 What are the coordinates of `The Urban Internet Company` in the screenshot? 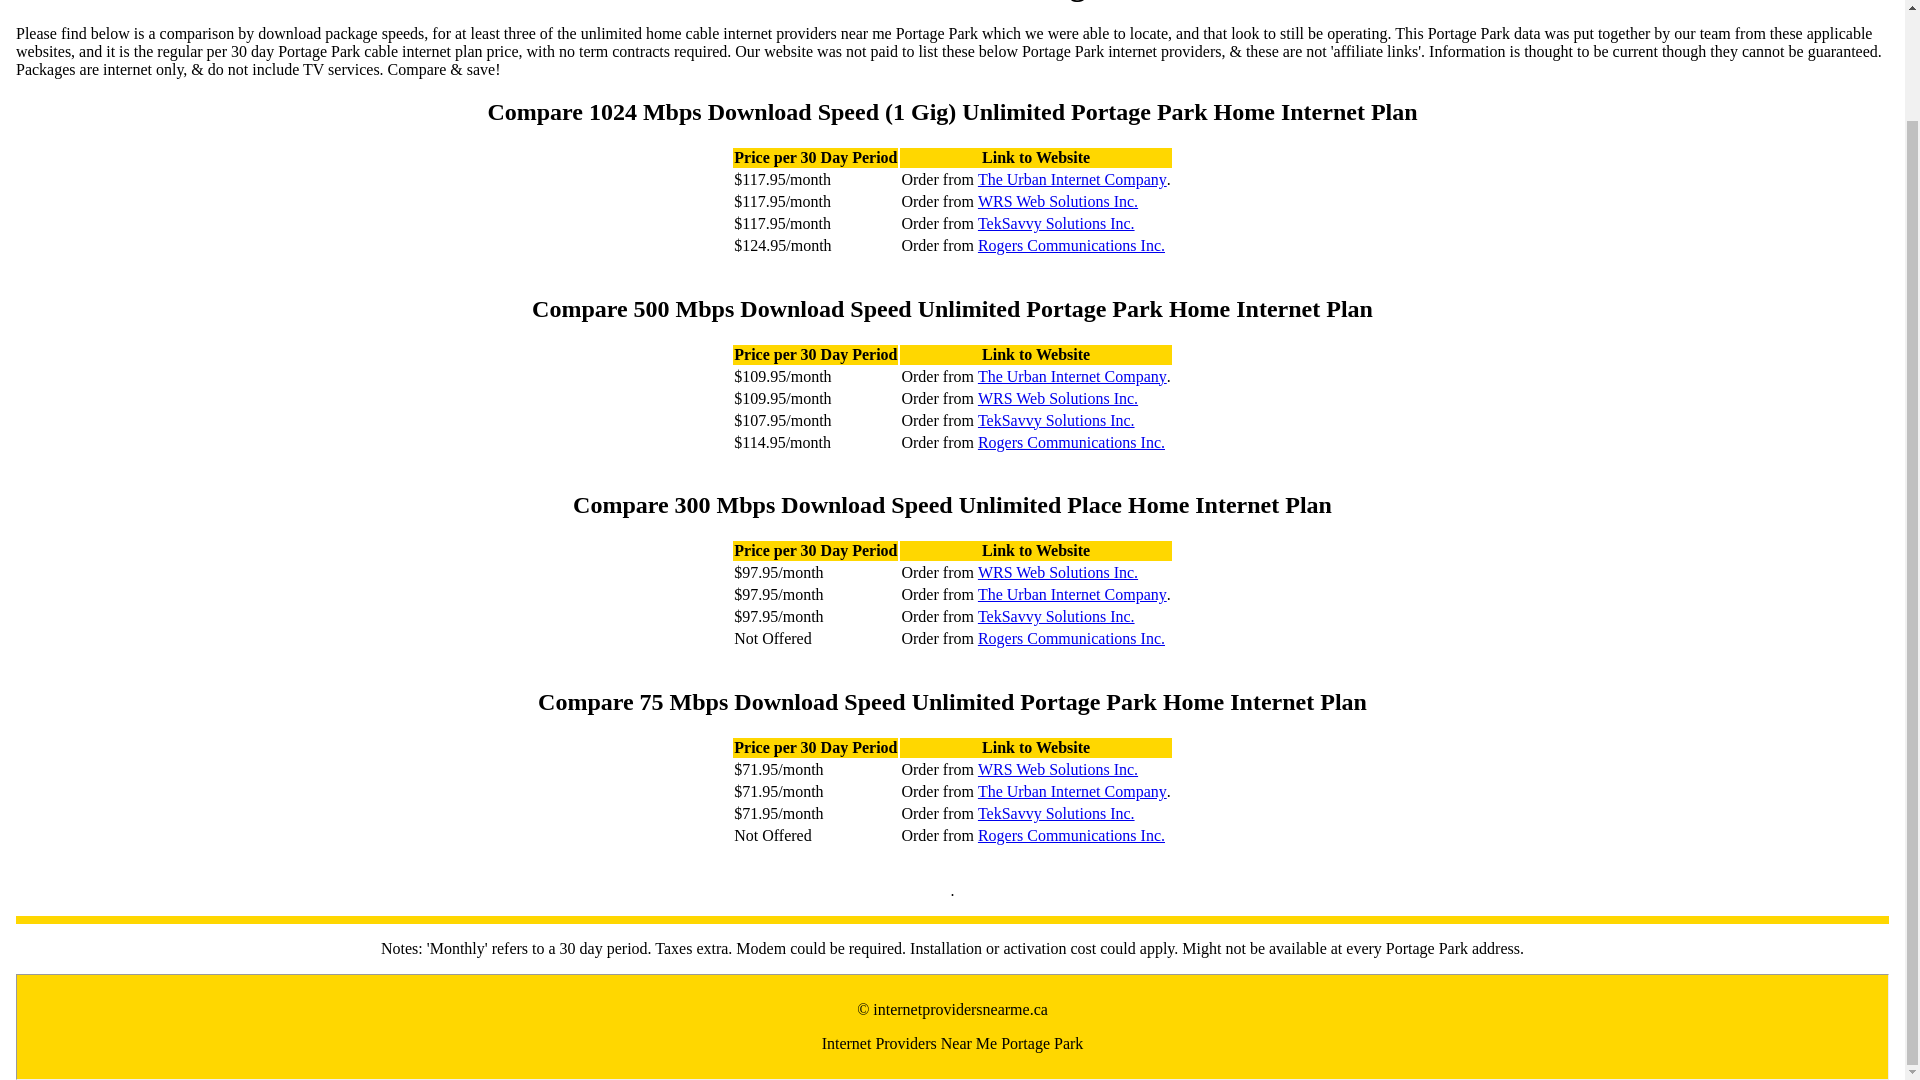 It's located at (1072, 376).